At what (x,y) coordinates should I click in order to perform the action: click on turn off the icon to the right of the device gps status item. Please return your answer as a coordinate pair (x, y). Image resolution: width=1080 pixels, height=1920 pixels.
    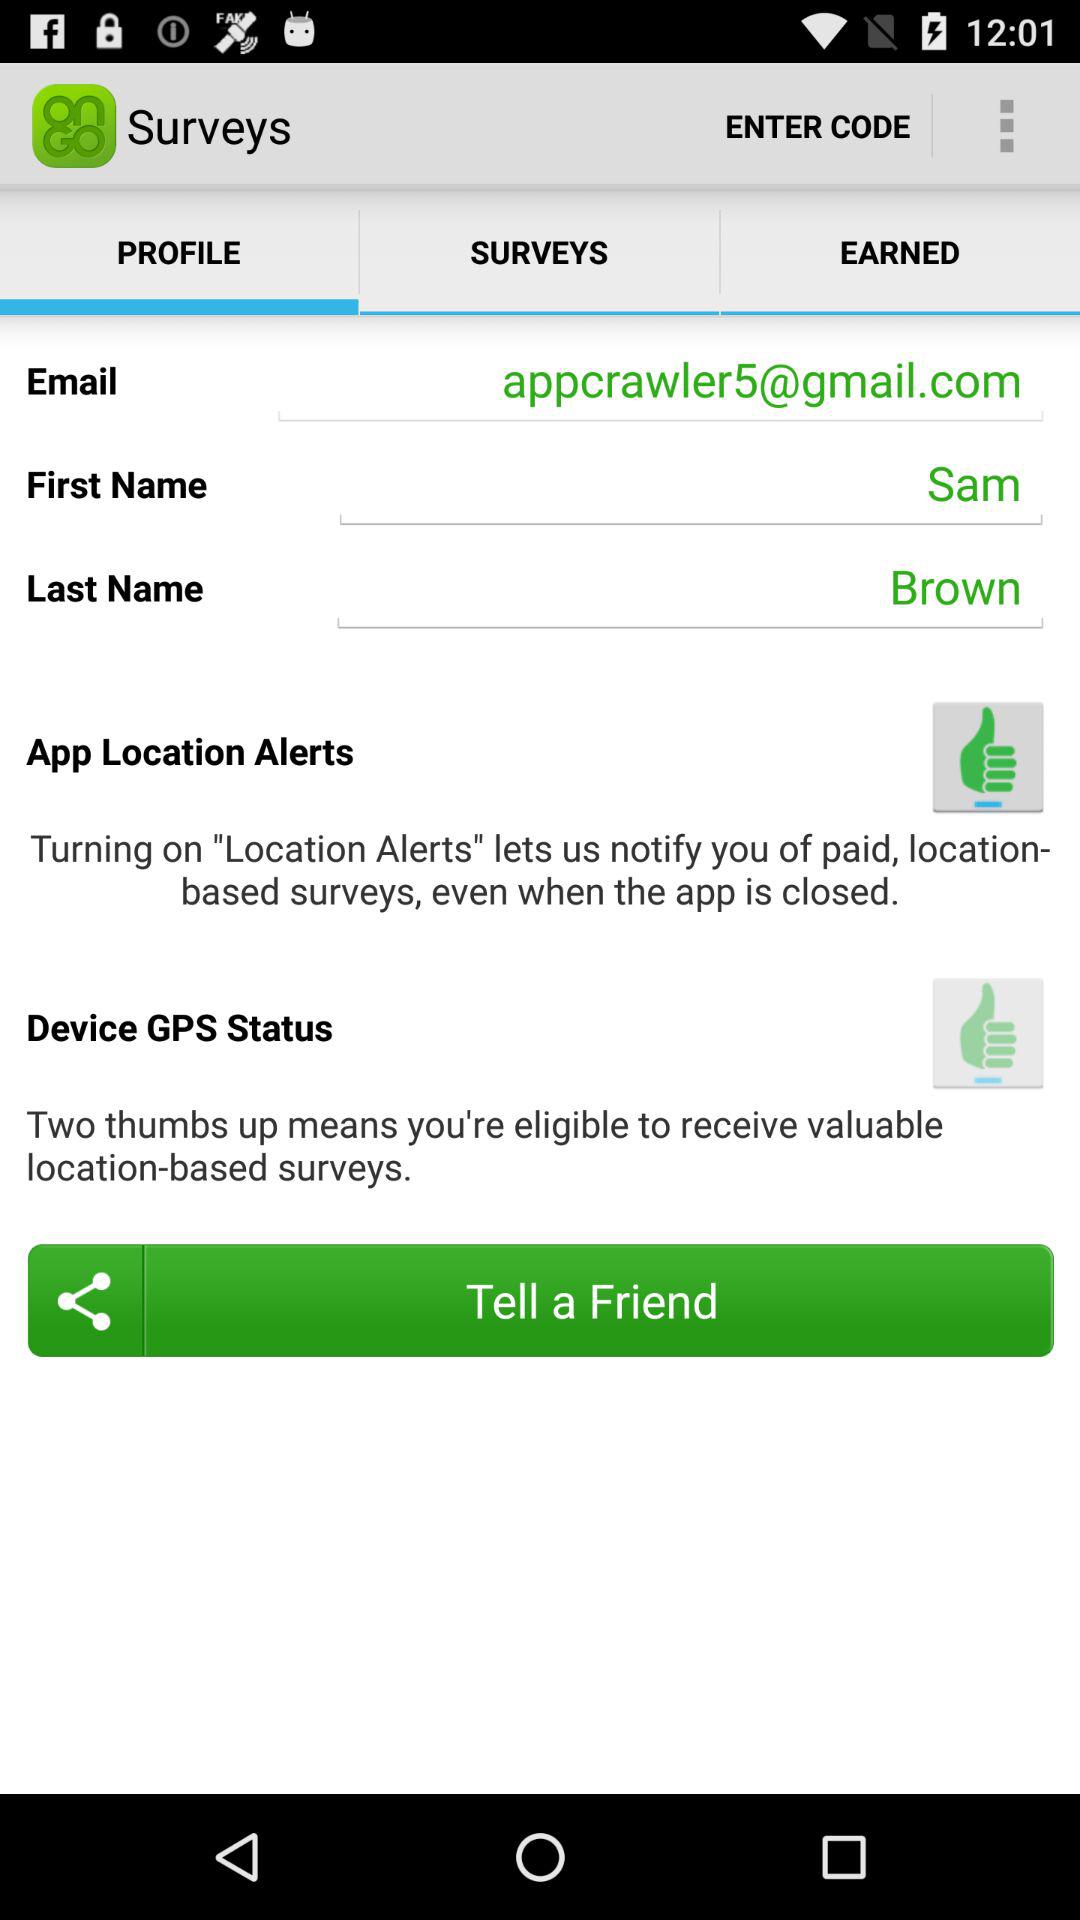
    Looking at the image, I should click on (988, 1032).